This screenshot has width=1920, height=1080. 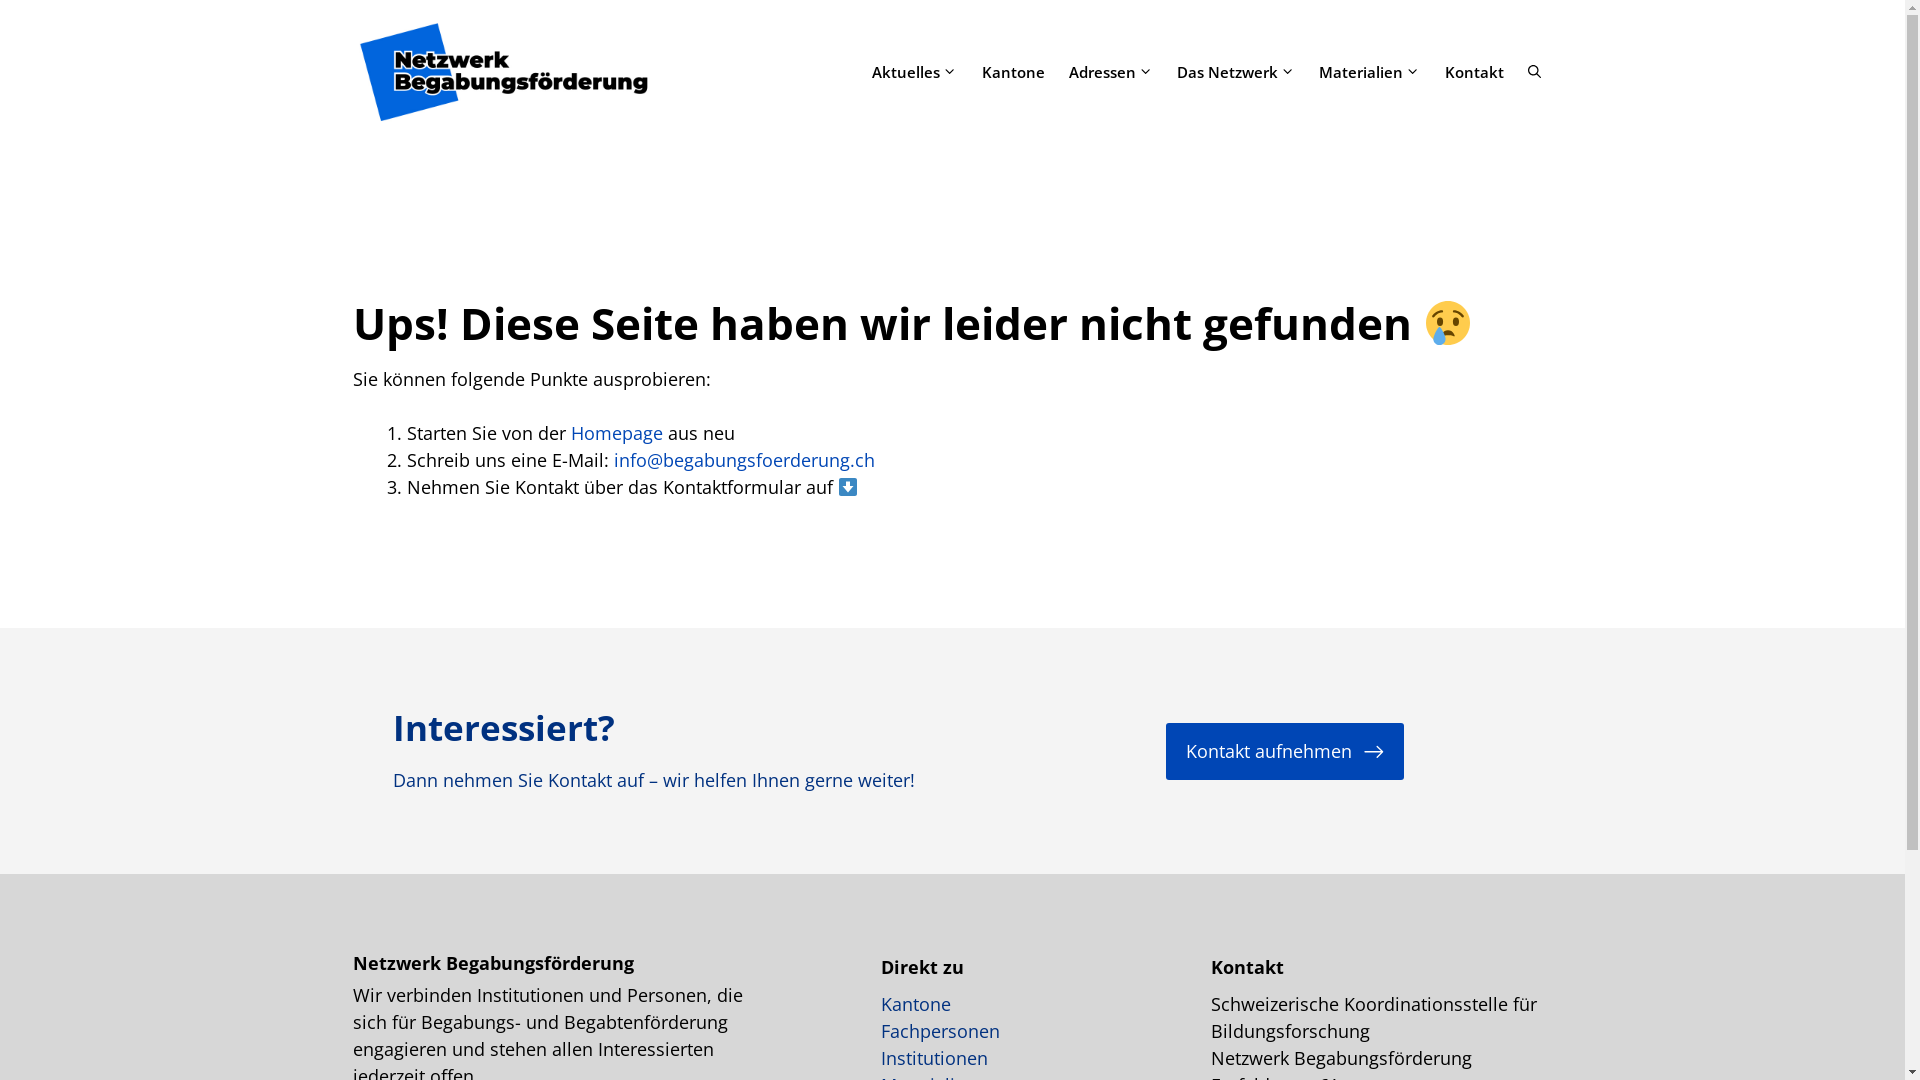 What do you see at coordinates (1111, 72) in the screenshot?
I see `Adressen` at bounding box center [1111, 72].